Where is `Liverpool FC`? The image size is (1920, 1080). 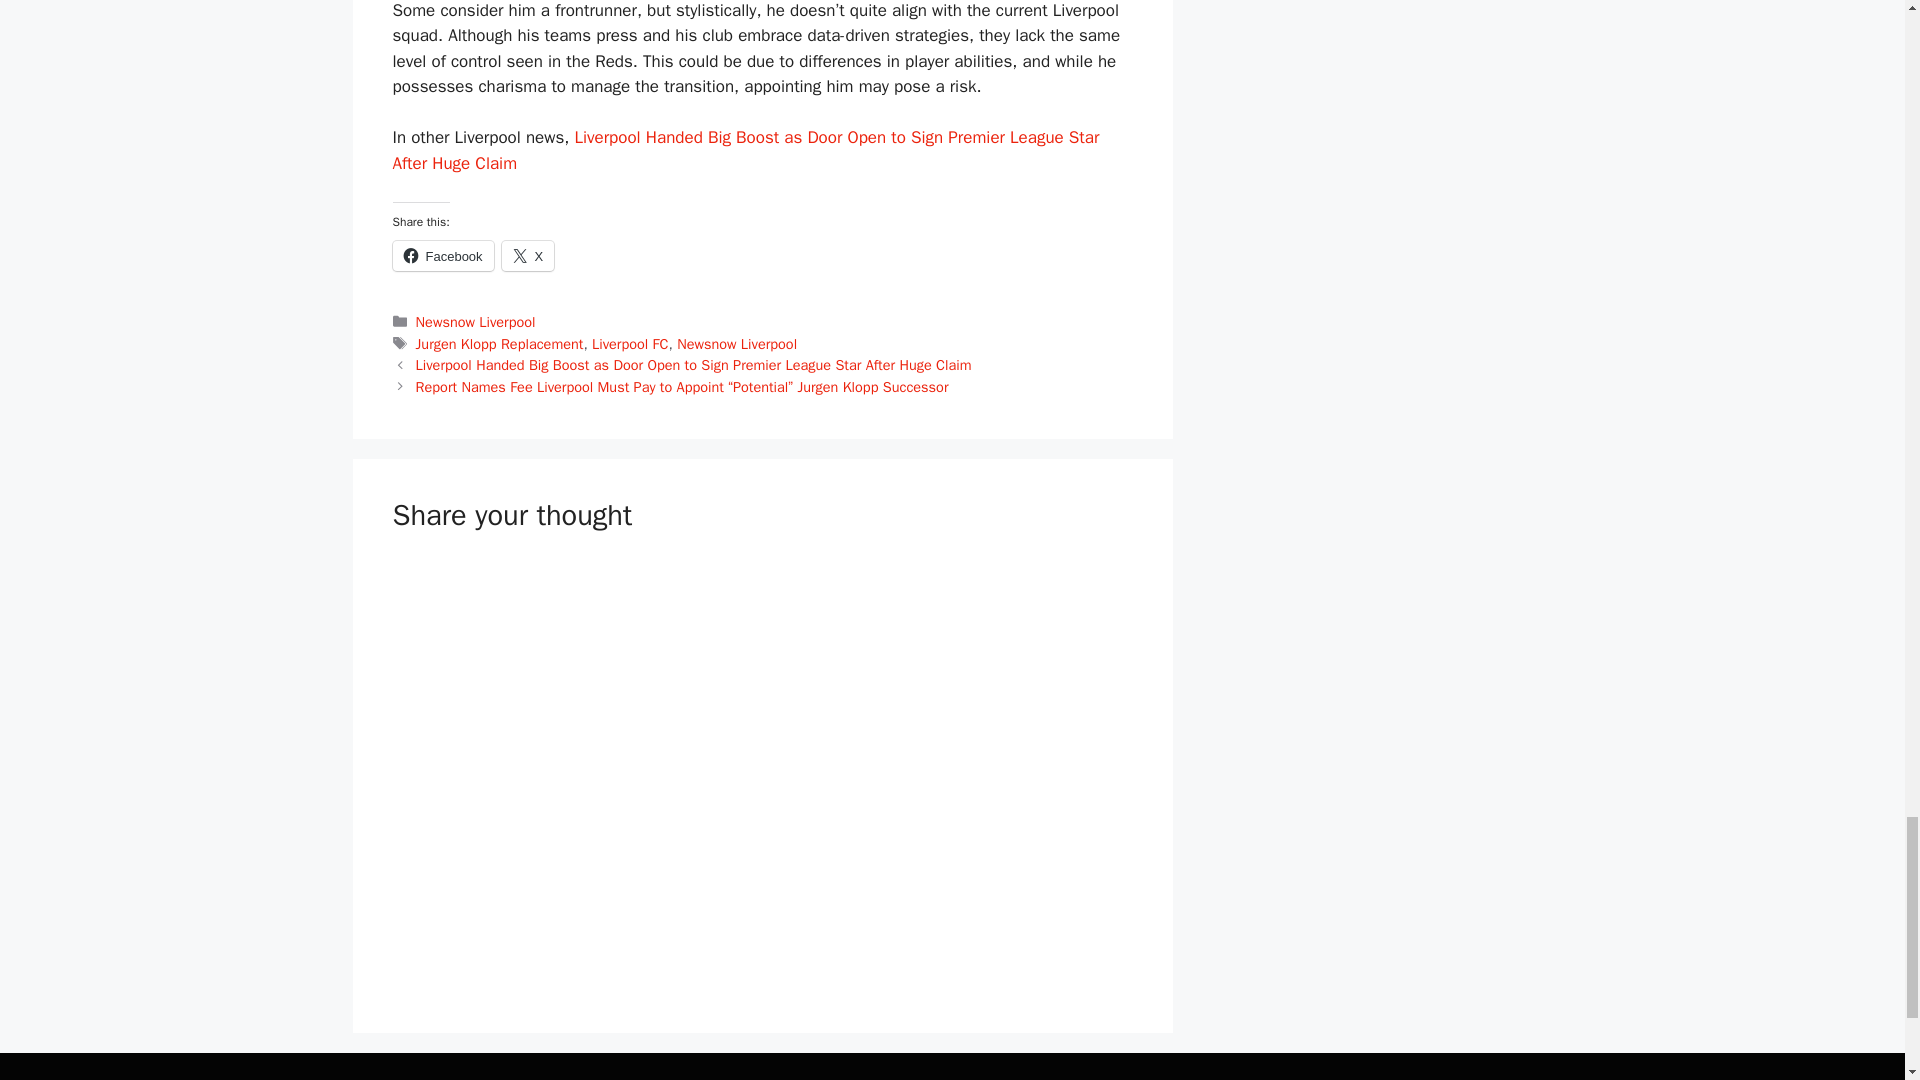
Liverpool FC is located at coordinates (630, 344).